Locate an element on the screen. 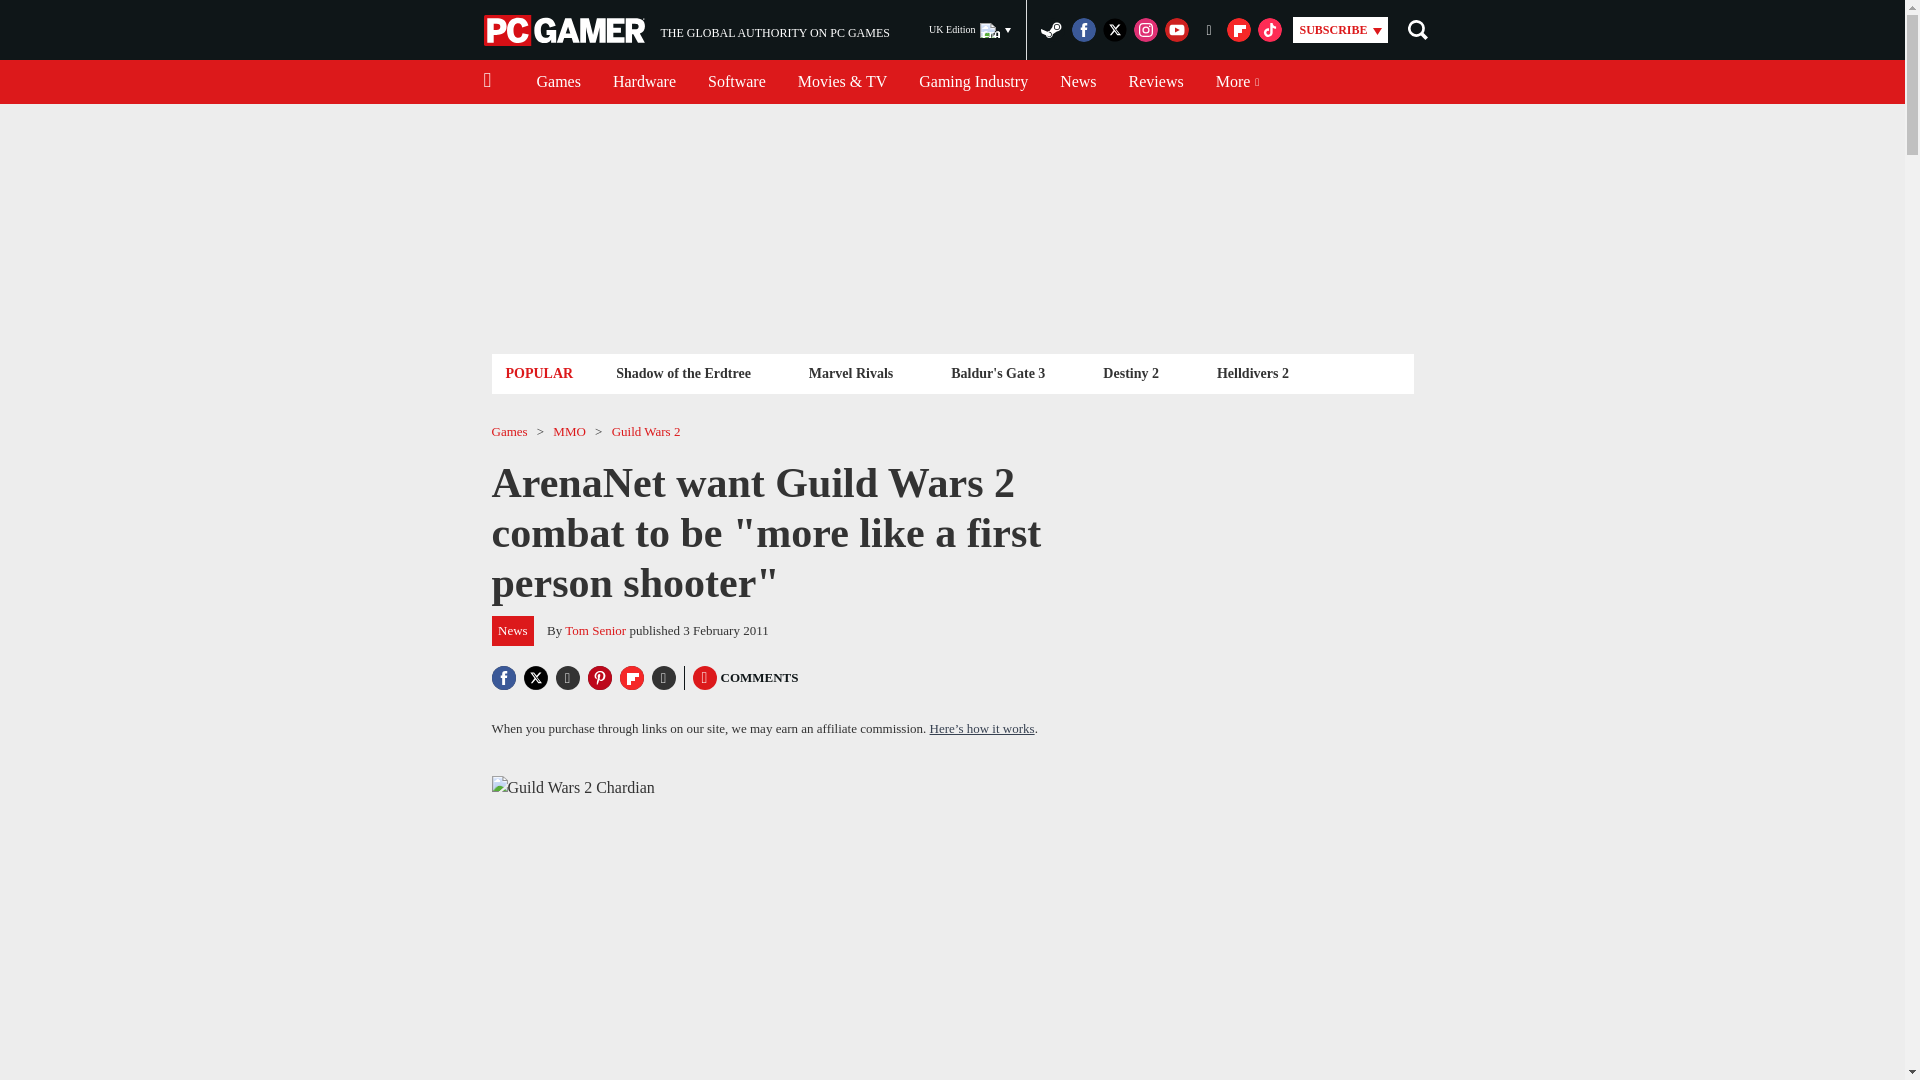 The image size is (1920, 1080). Reviews is located at coordinates (1156, 82).